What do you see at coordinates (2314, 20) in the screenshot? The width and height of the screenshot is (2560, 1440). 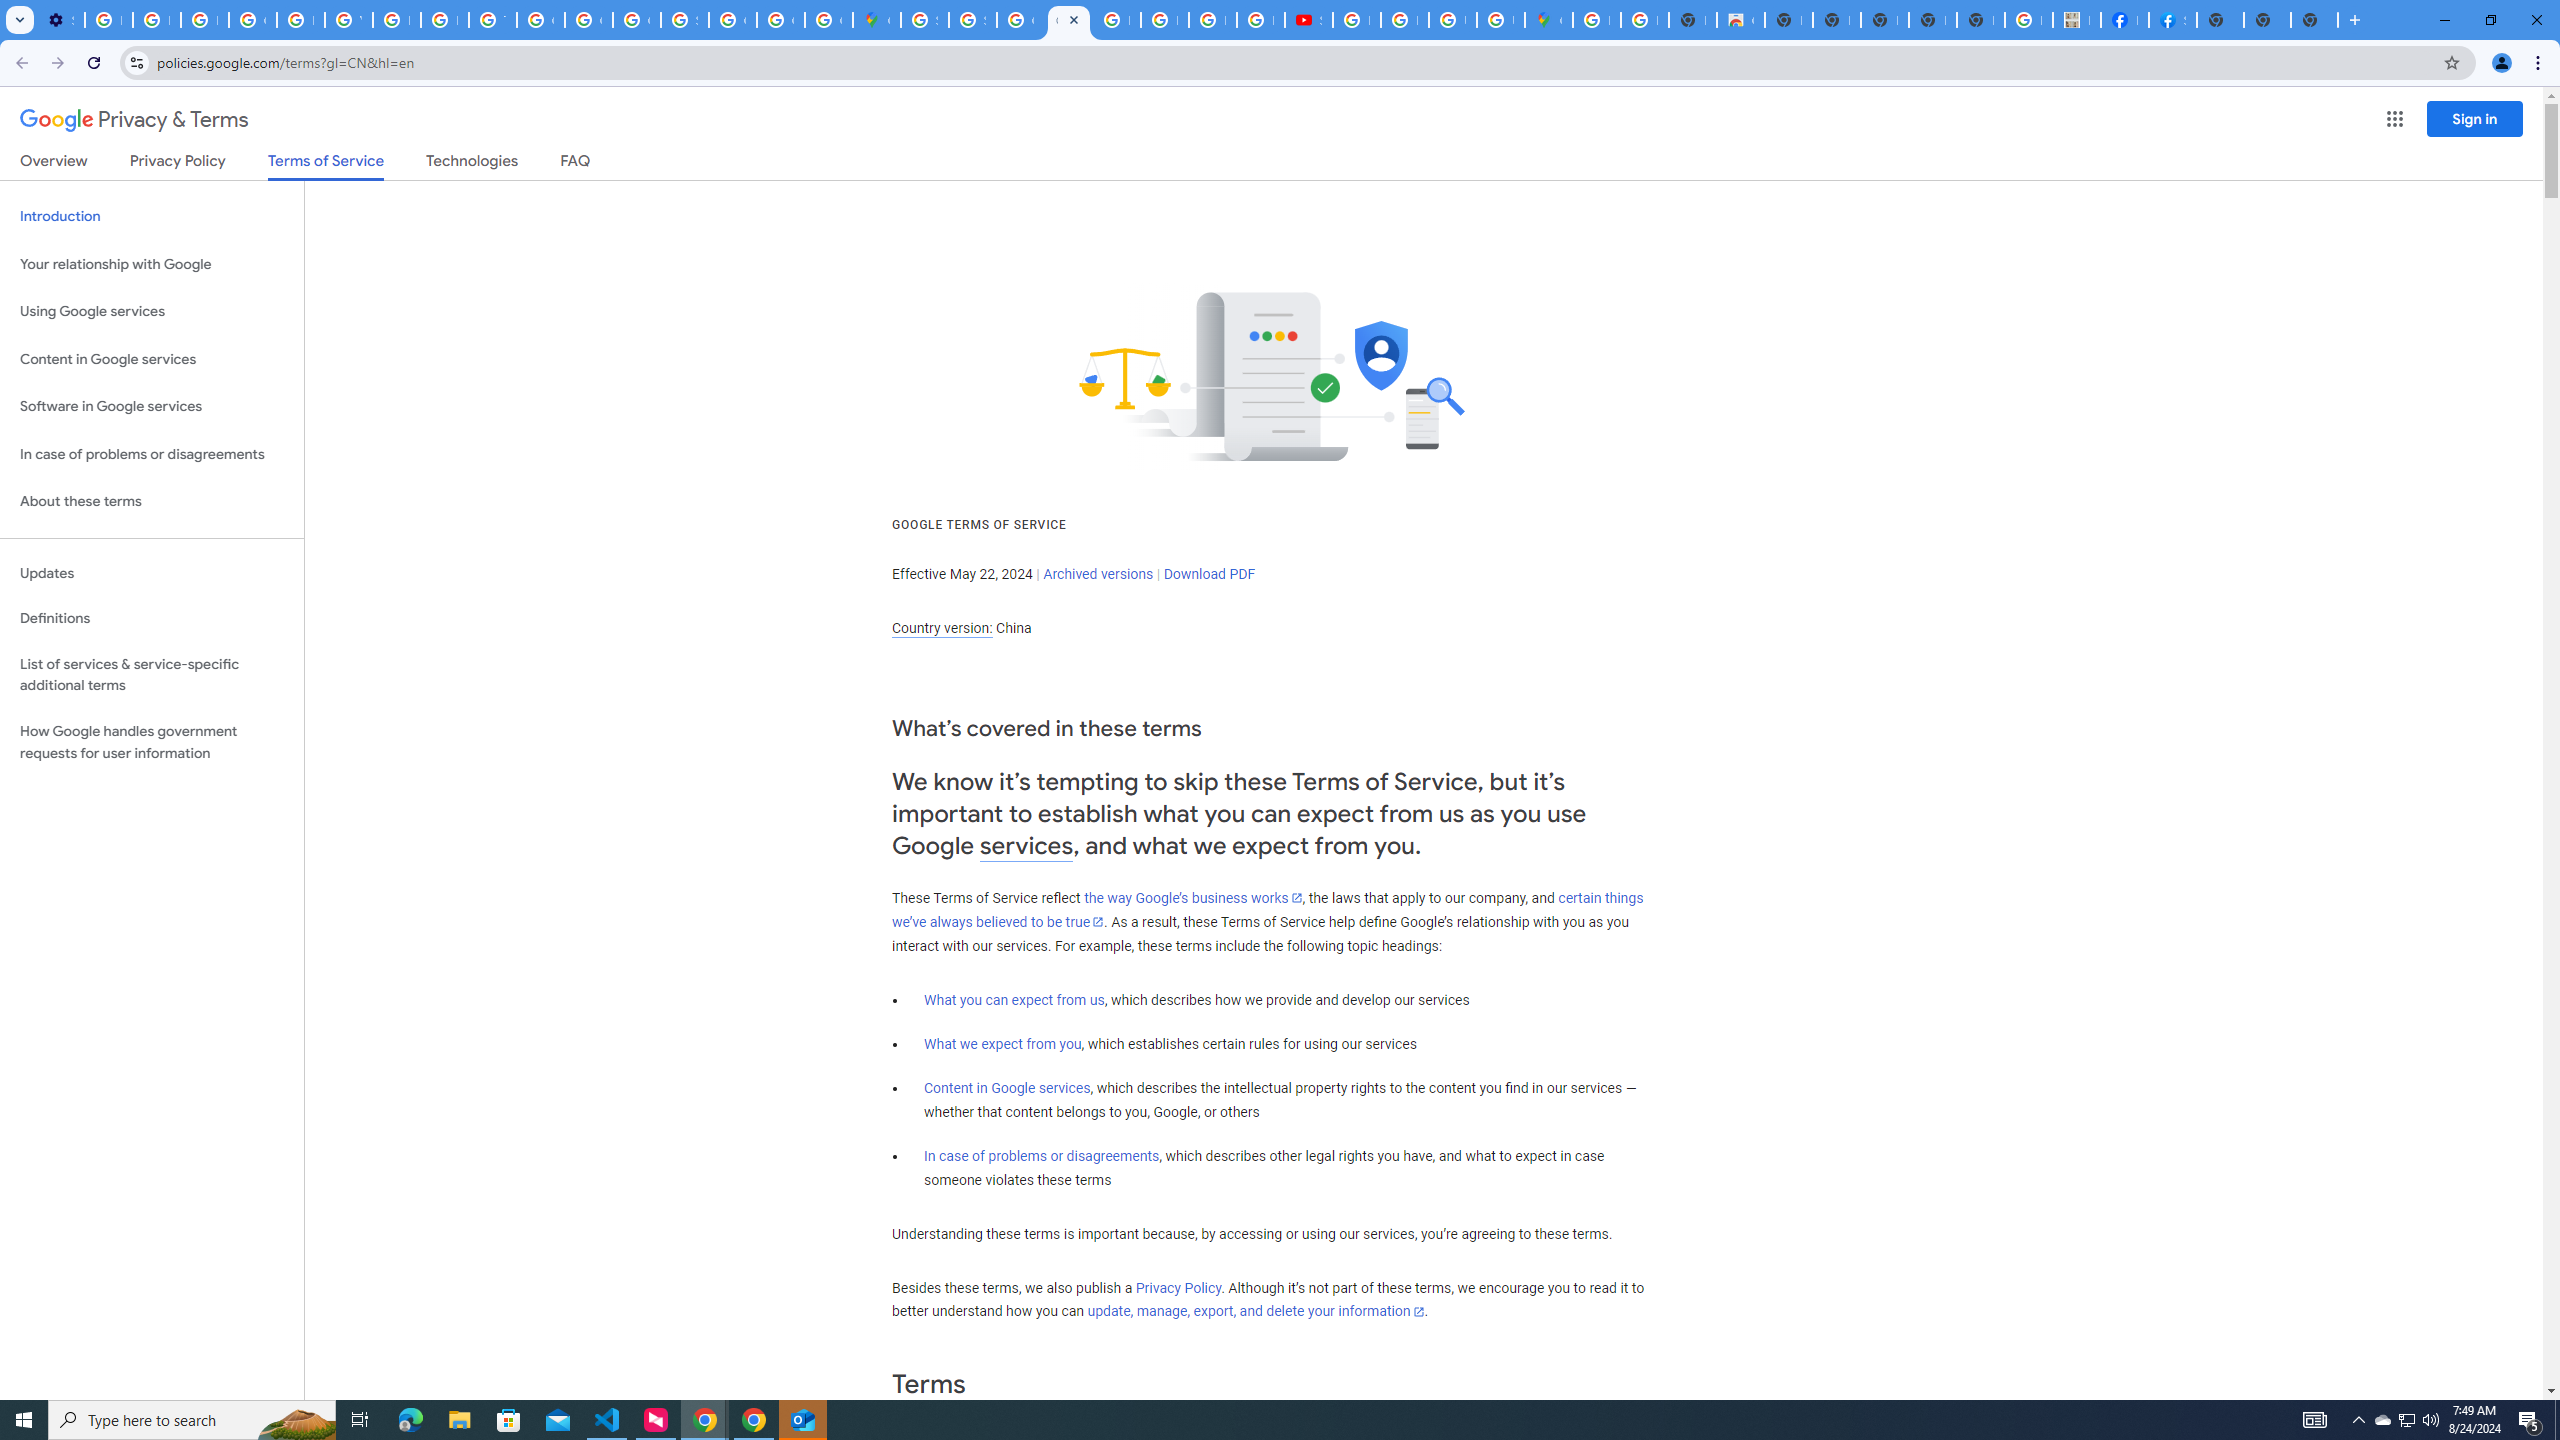 I see `New Tab` at bounding box center [2314, 20].